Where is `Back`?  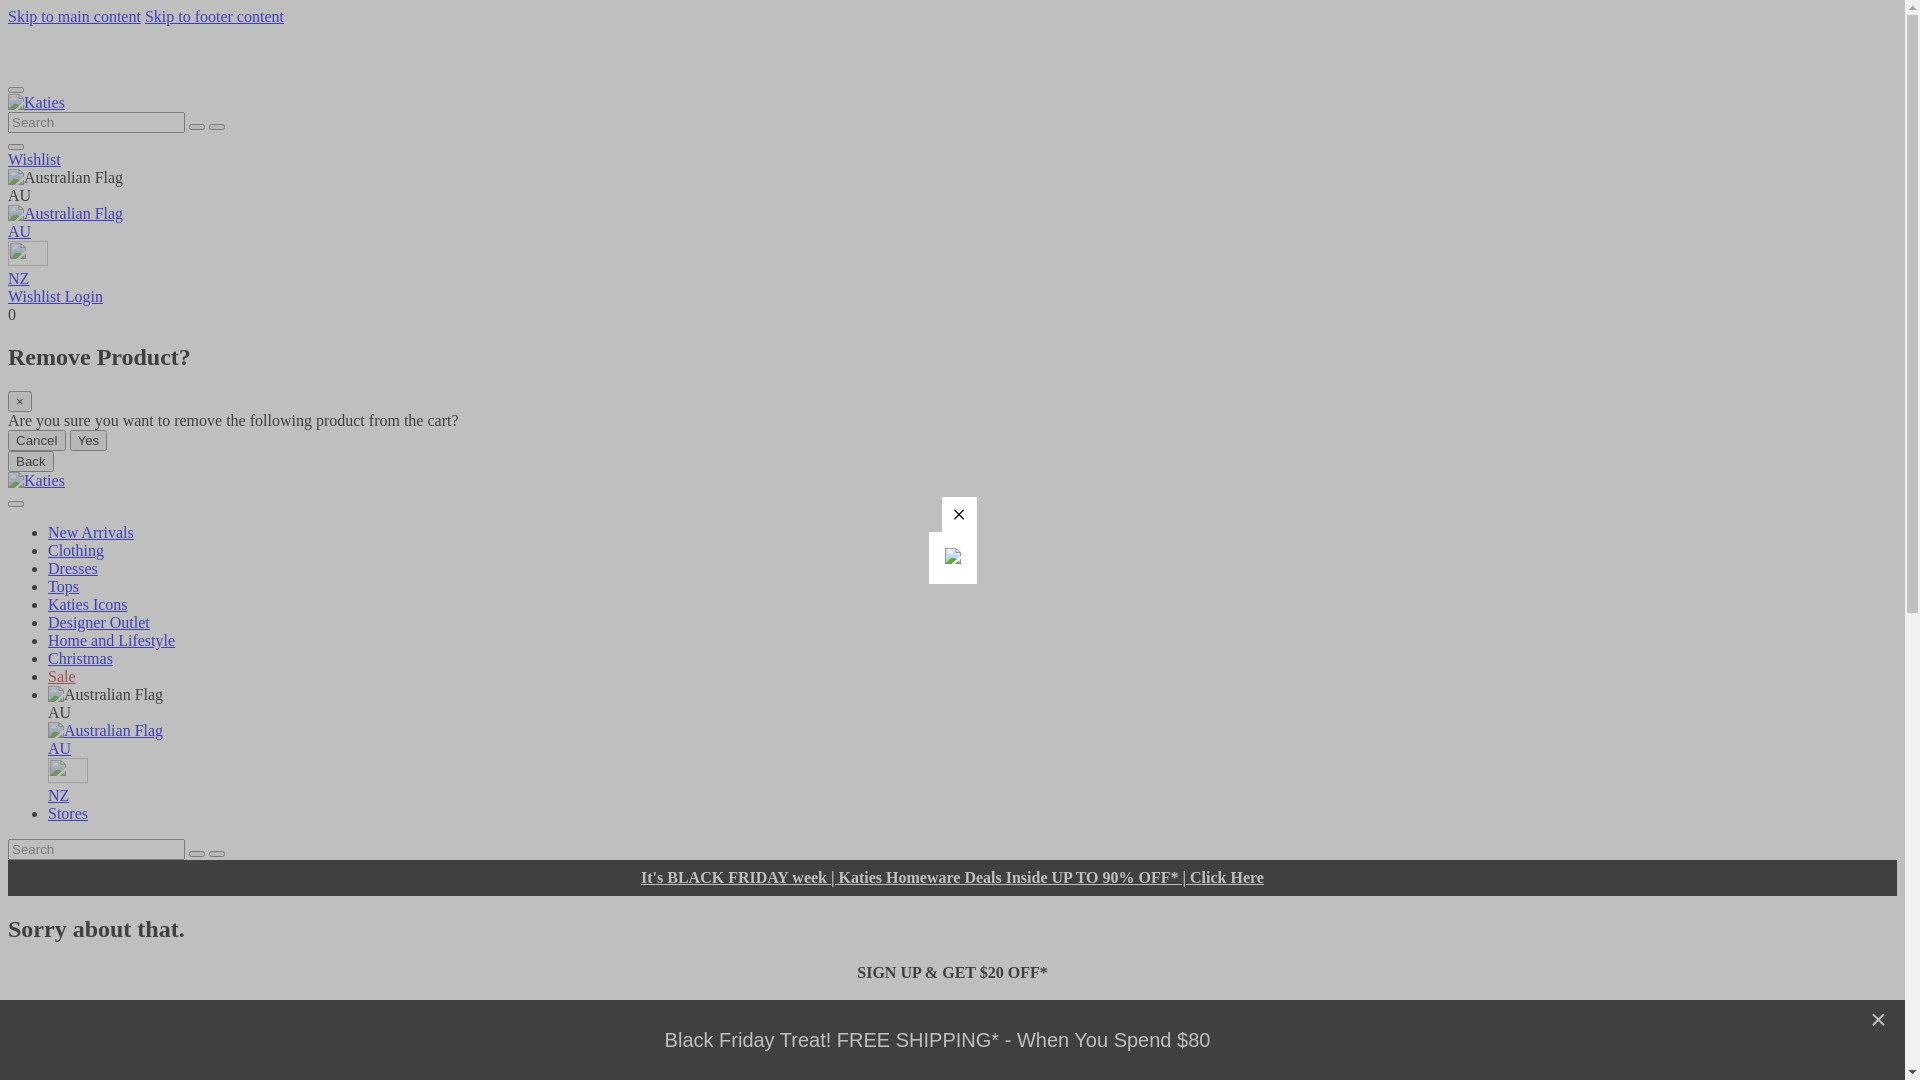
Back is located at coordinates (31, 462).